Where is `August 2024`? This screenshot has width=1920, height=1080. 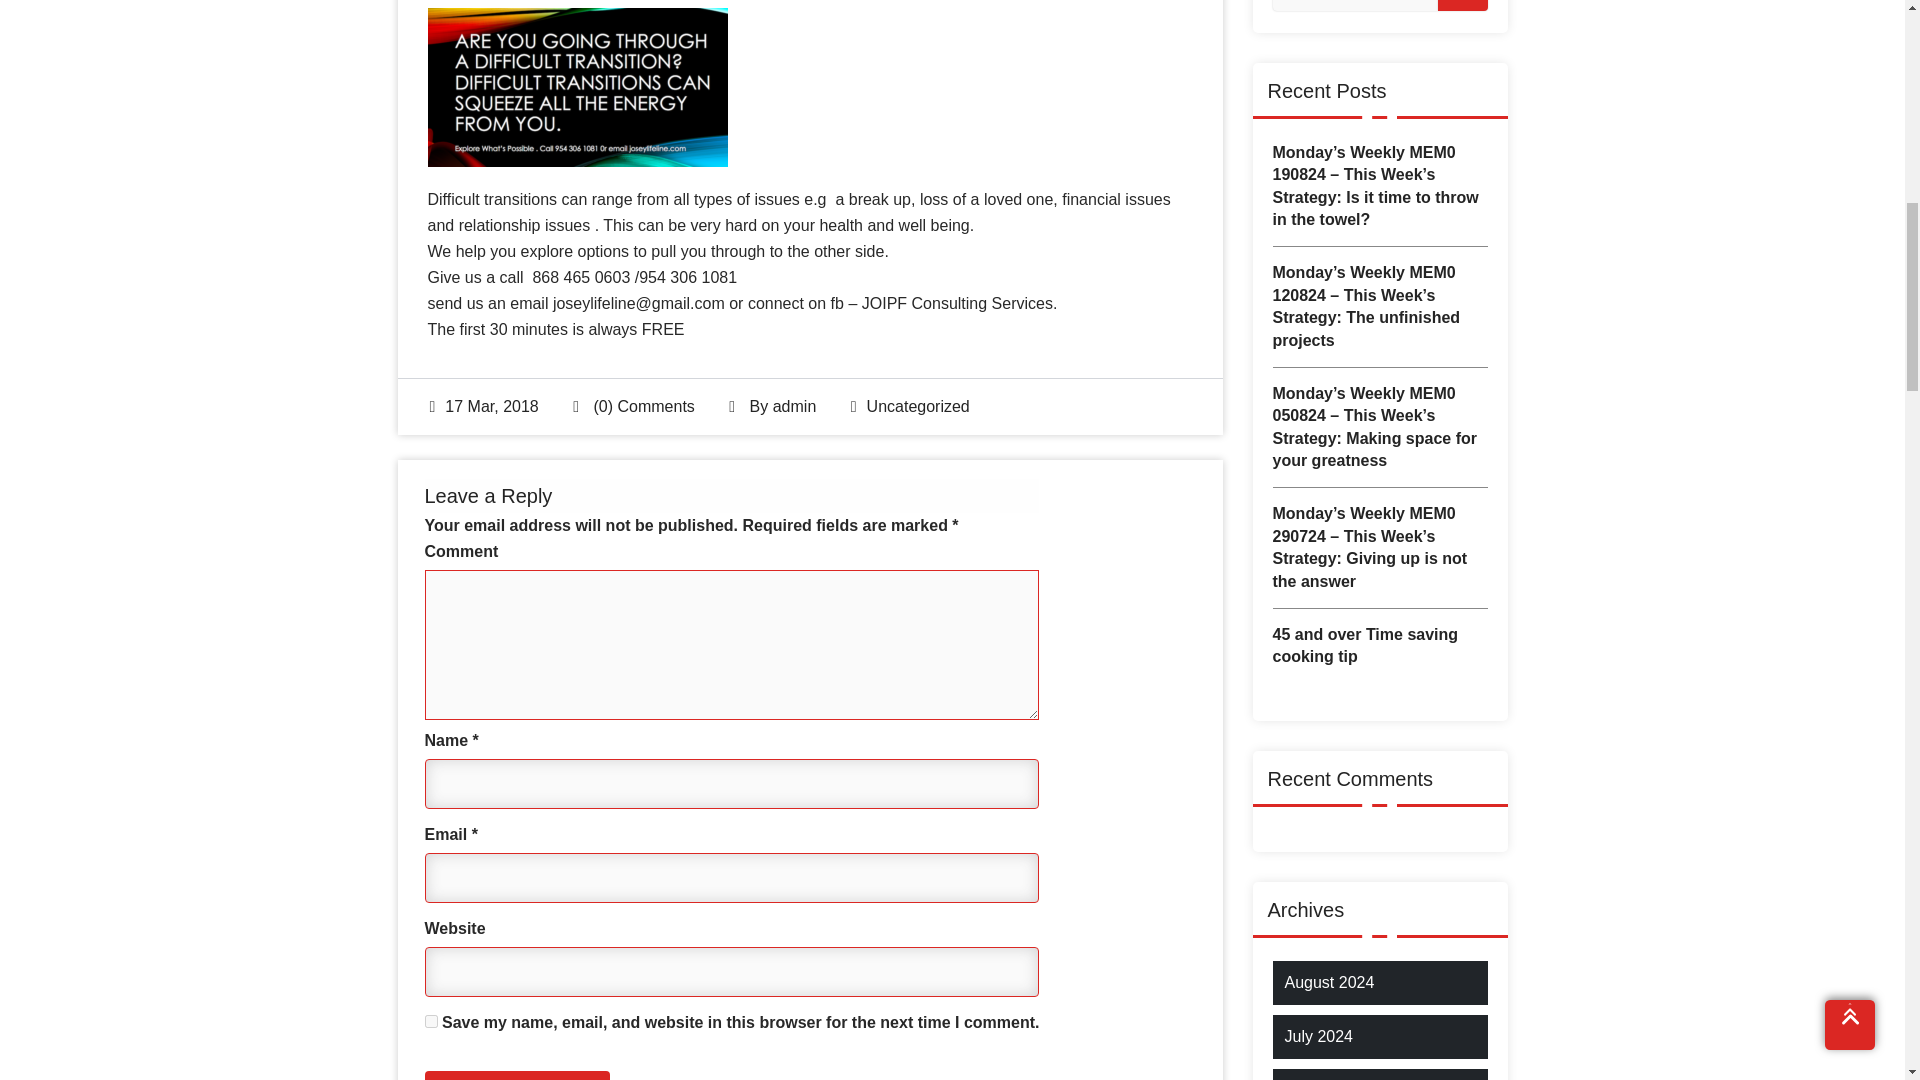
August 2024 is located at coordinates (1329, 982).